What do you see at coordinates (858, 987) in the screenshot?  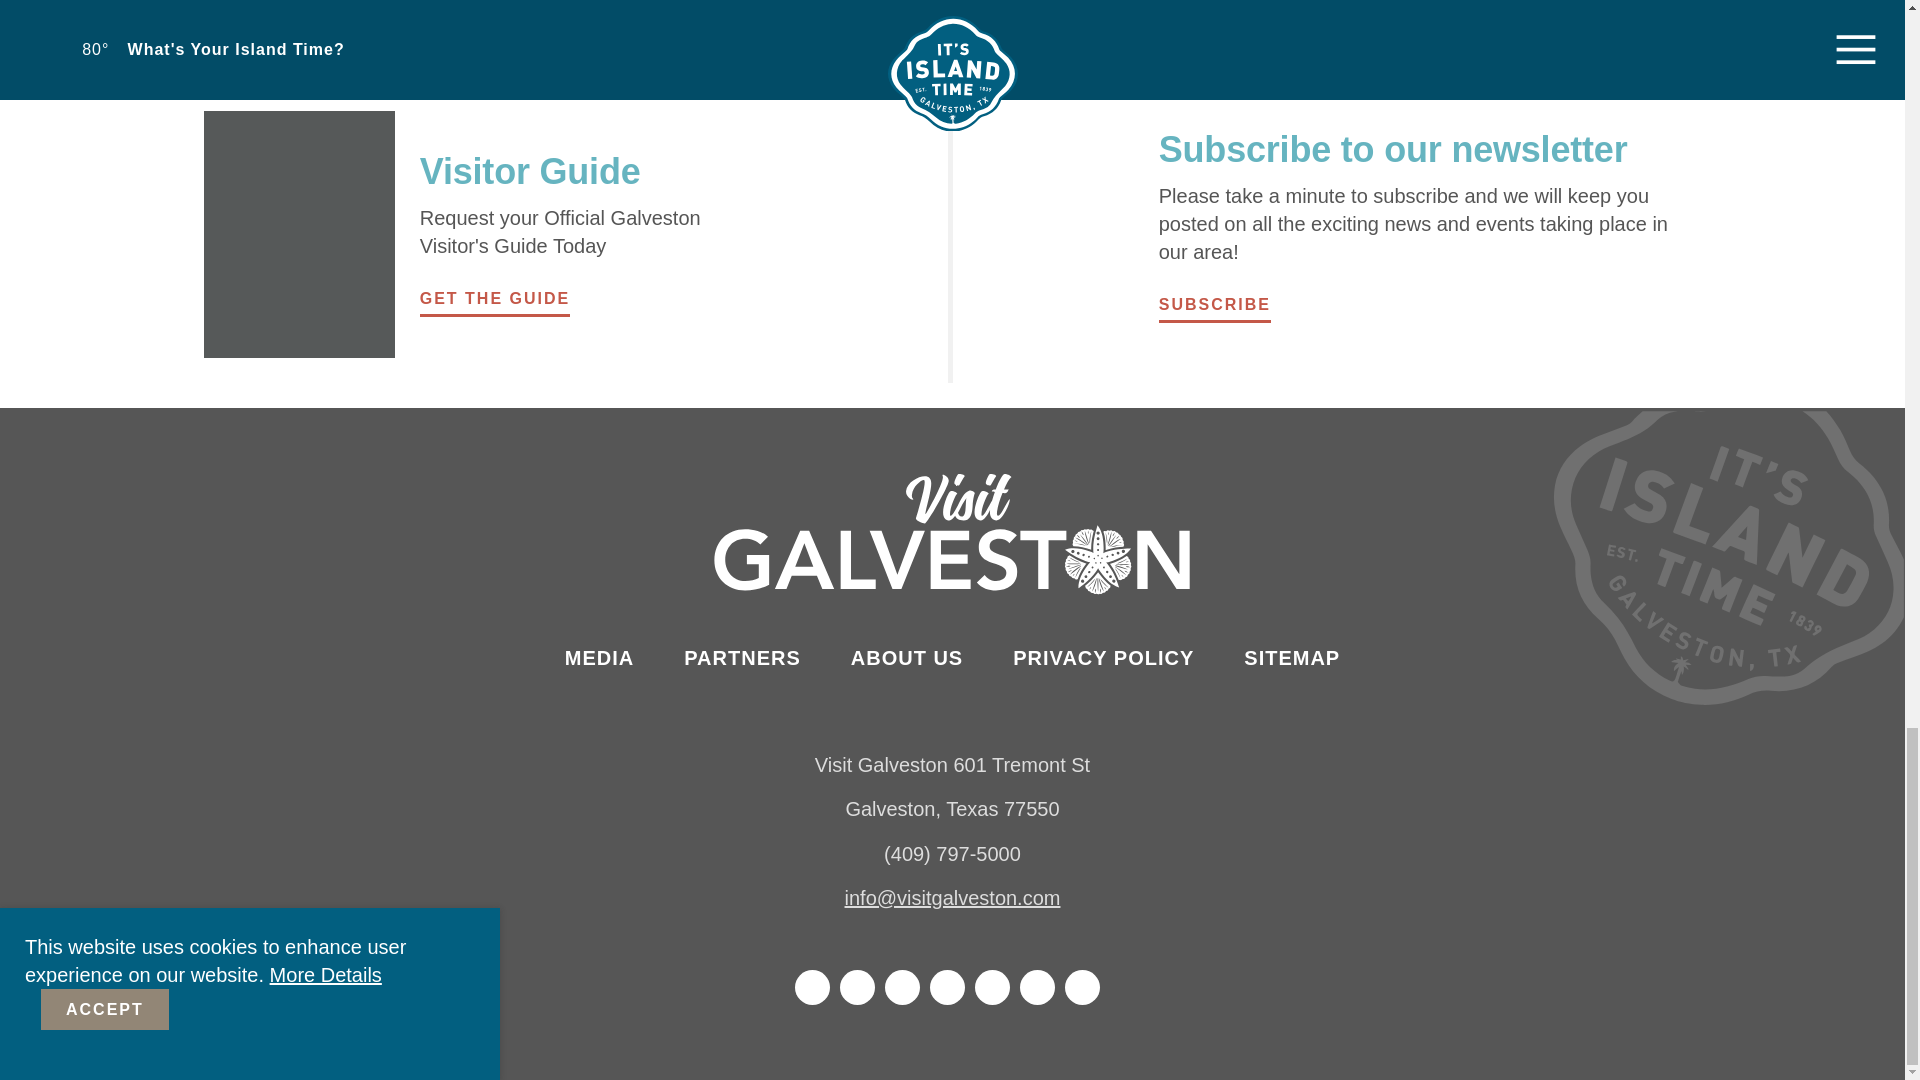 I see `Instagram` at bounding box center [858, 987].